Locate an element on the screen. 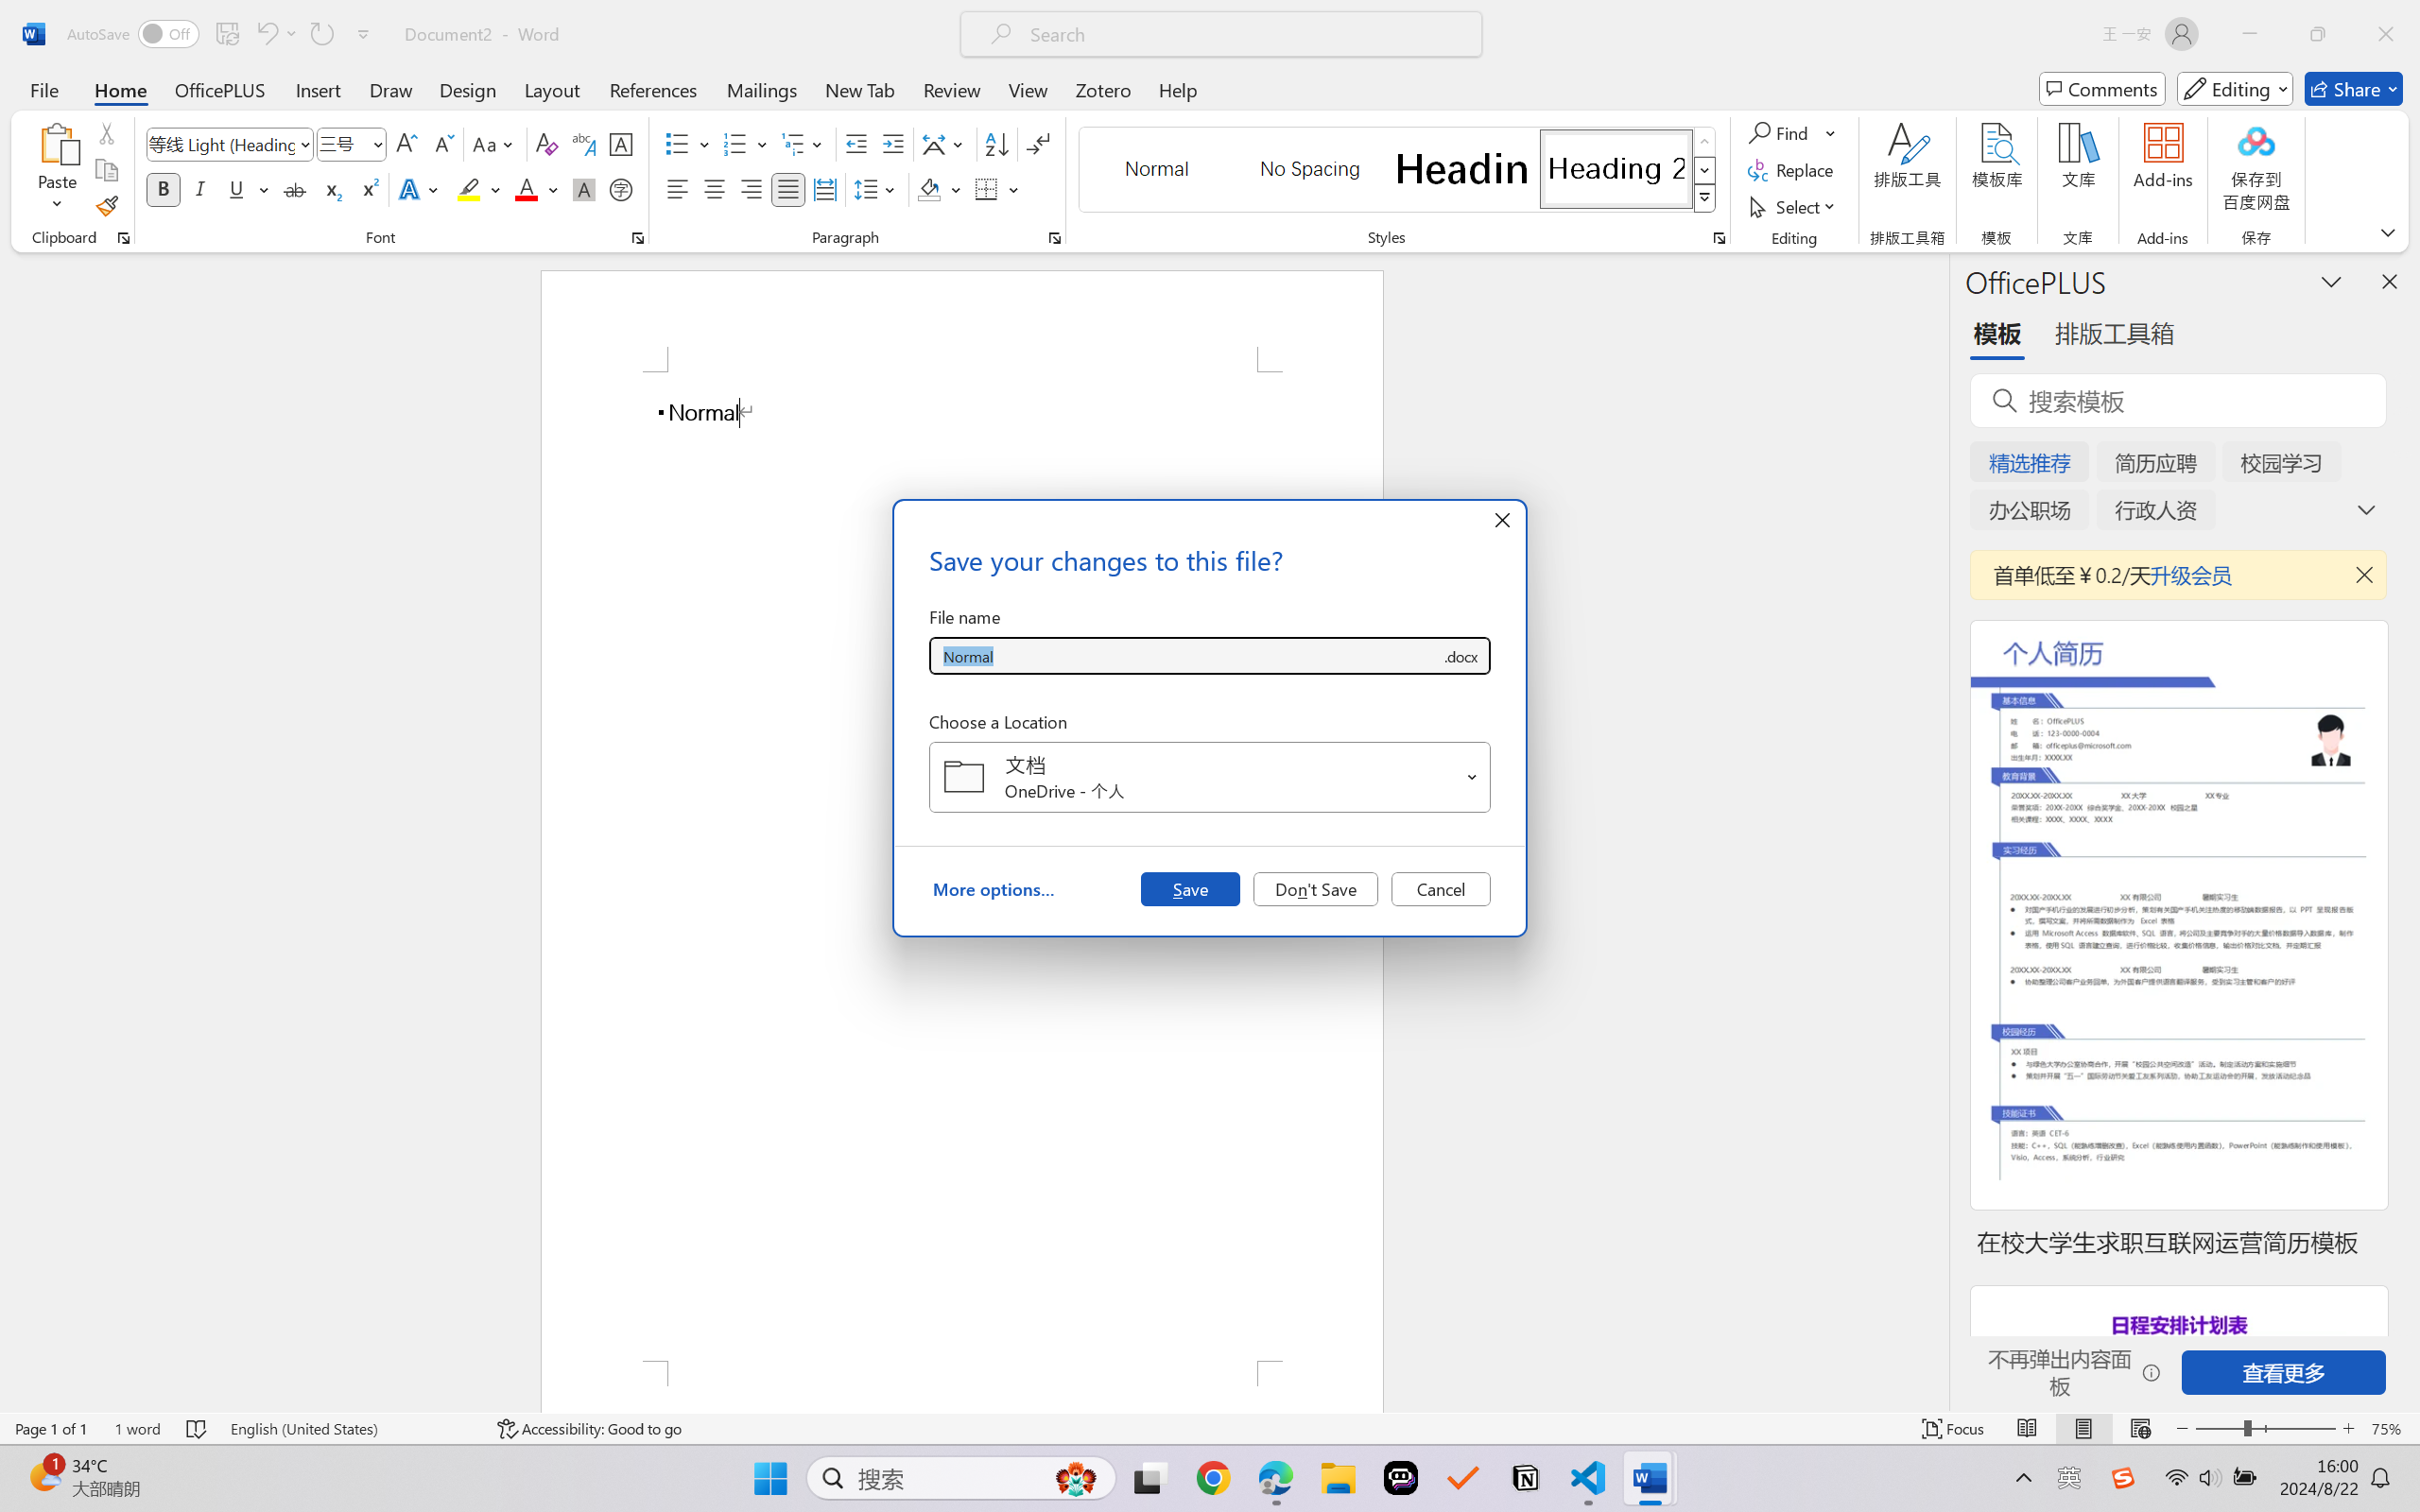 Image resolution: width=2420 pixels, height=1512 pixels. Styles... is located at coordinates (1719, 238).